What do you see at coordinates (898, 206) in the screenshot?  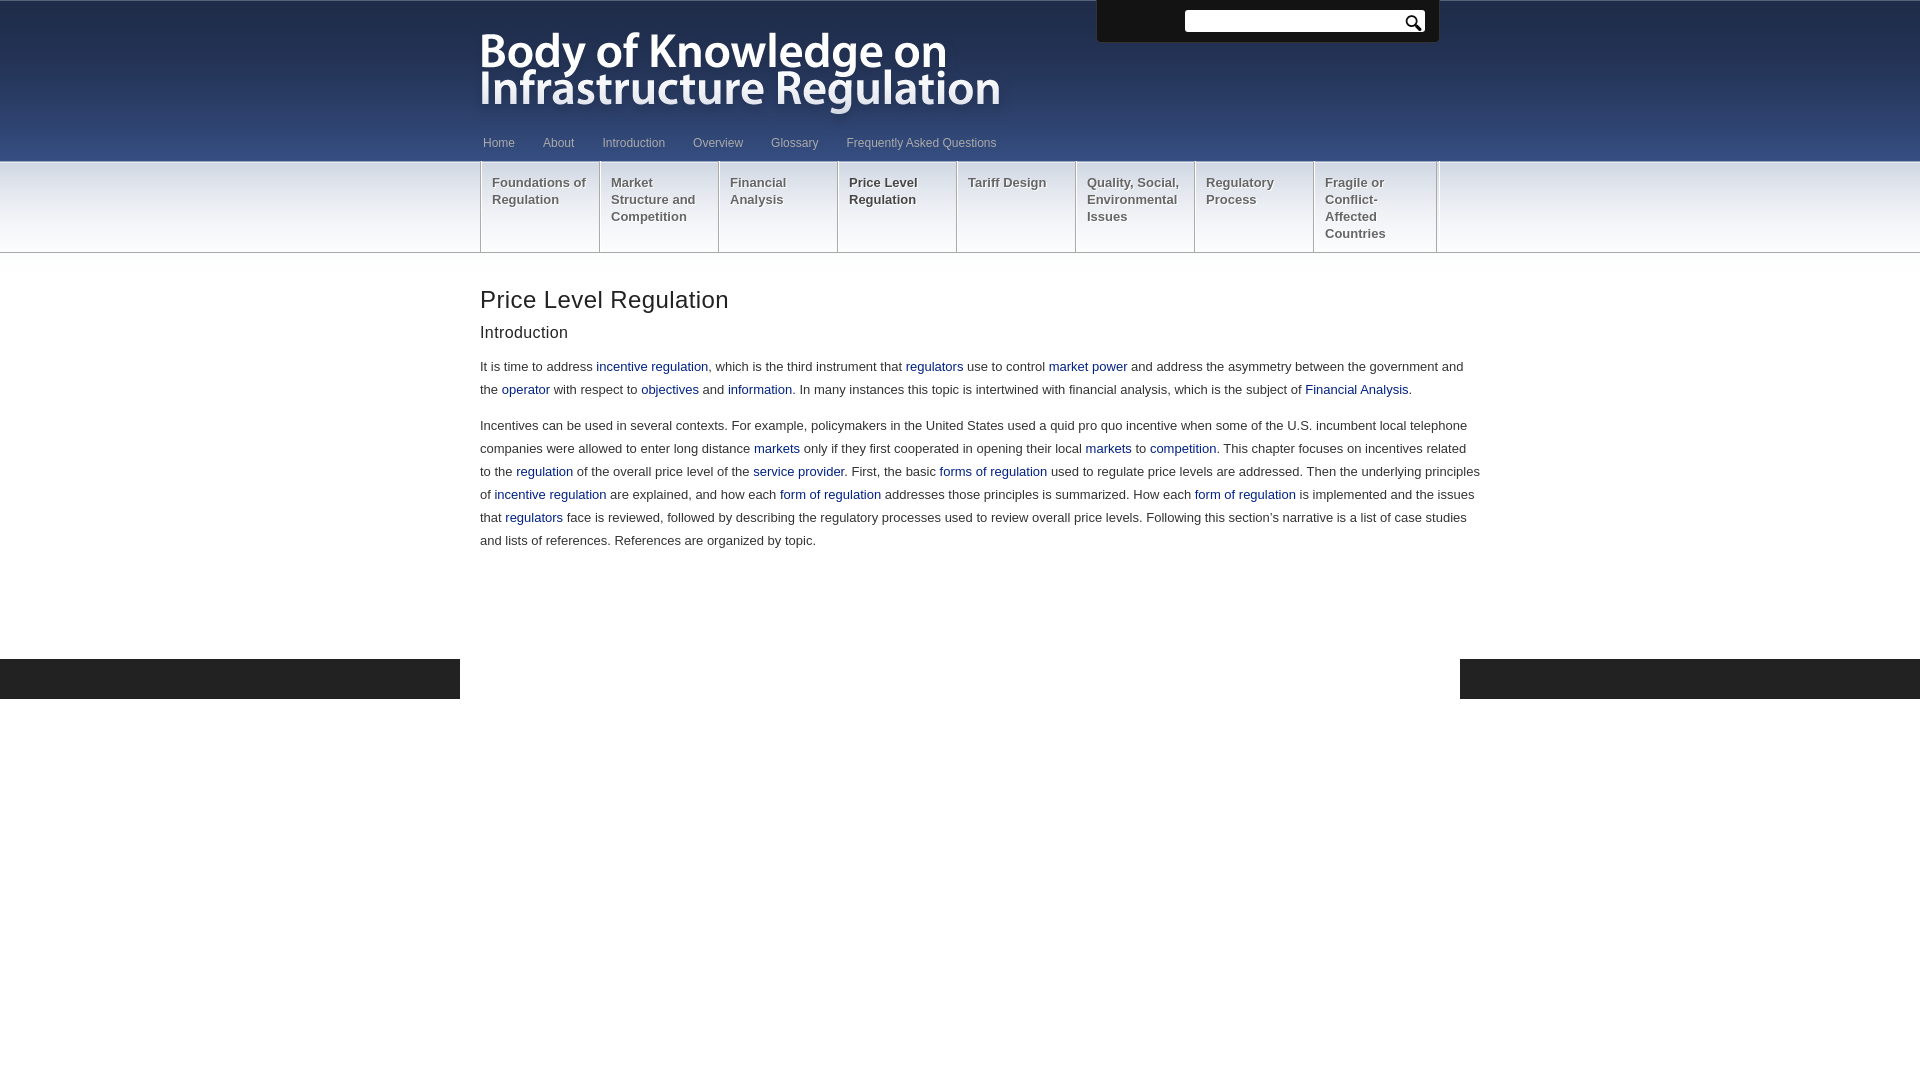 I see `Price Level Regulation` at bounding box center [898, 206].